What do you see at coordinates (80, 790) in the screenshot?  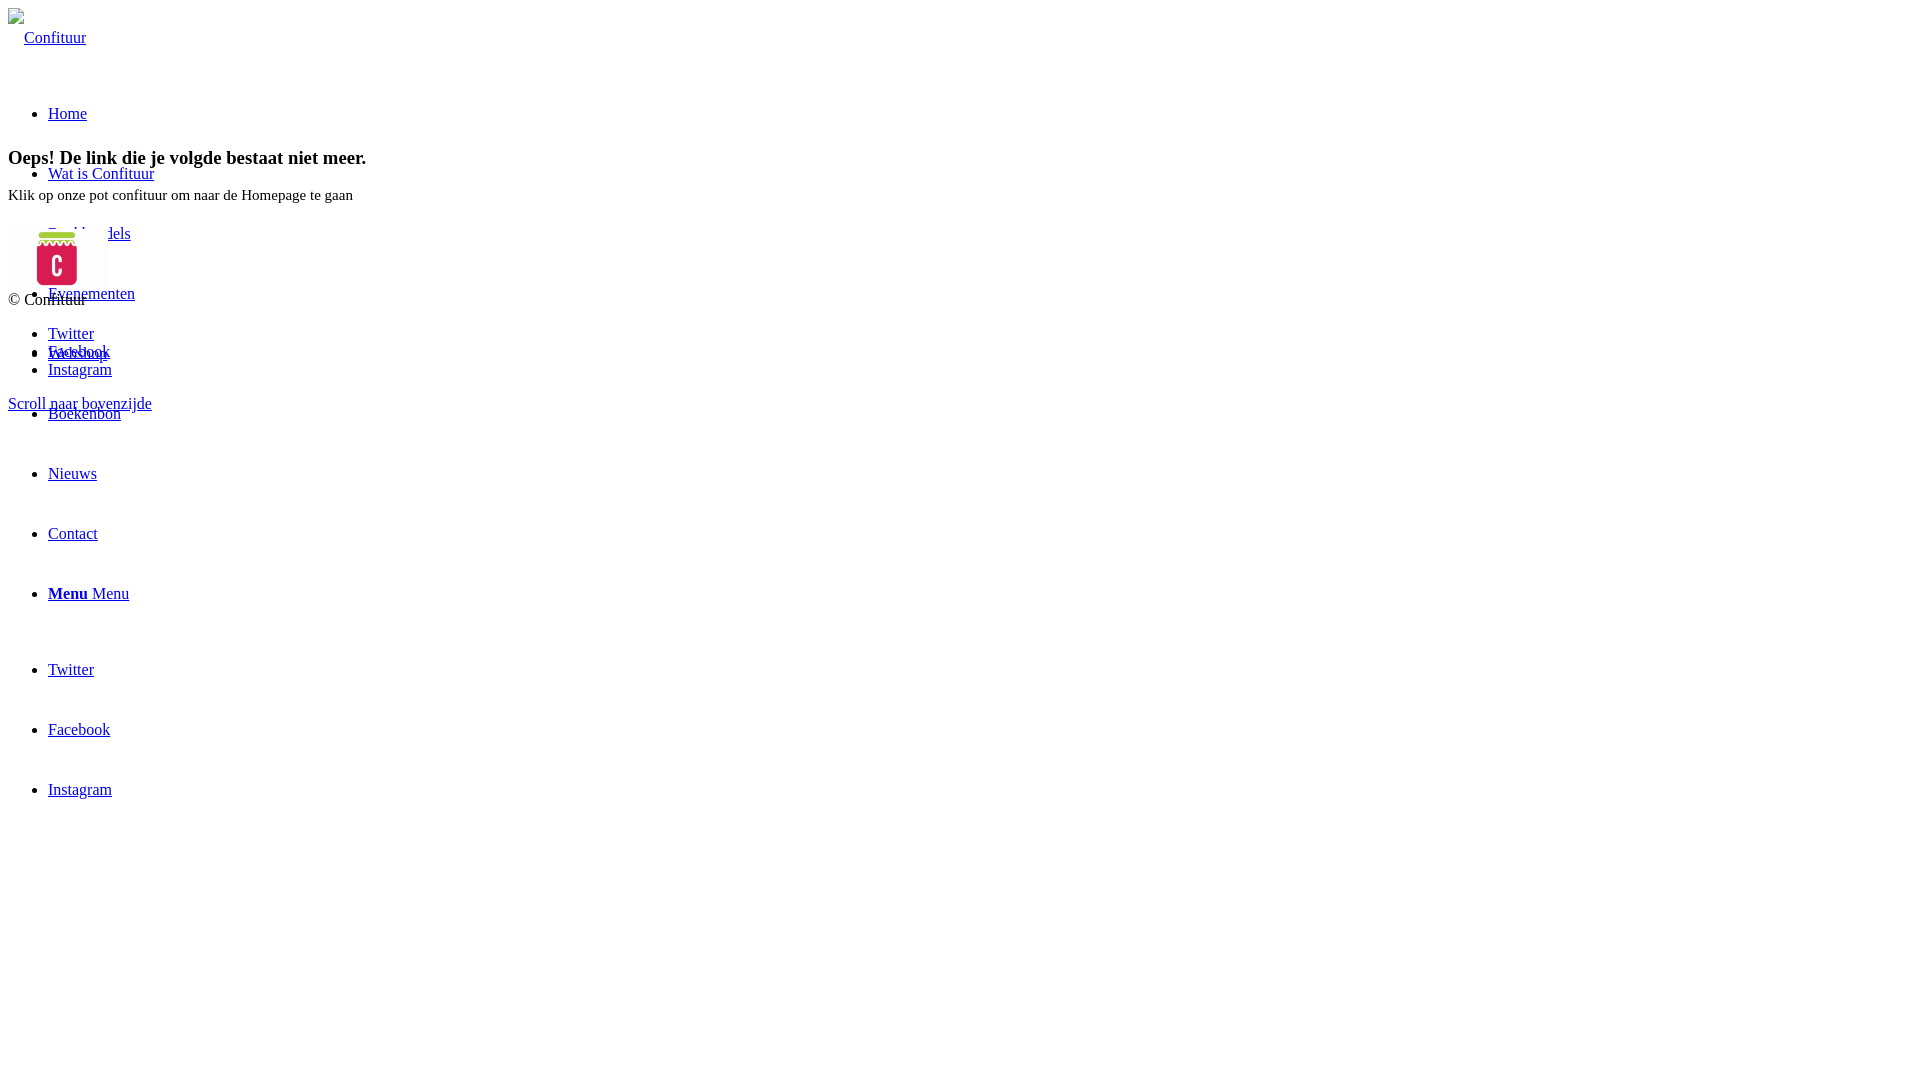 I see `Instagram` at bounding box center [80, 790].